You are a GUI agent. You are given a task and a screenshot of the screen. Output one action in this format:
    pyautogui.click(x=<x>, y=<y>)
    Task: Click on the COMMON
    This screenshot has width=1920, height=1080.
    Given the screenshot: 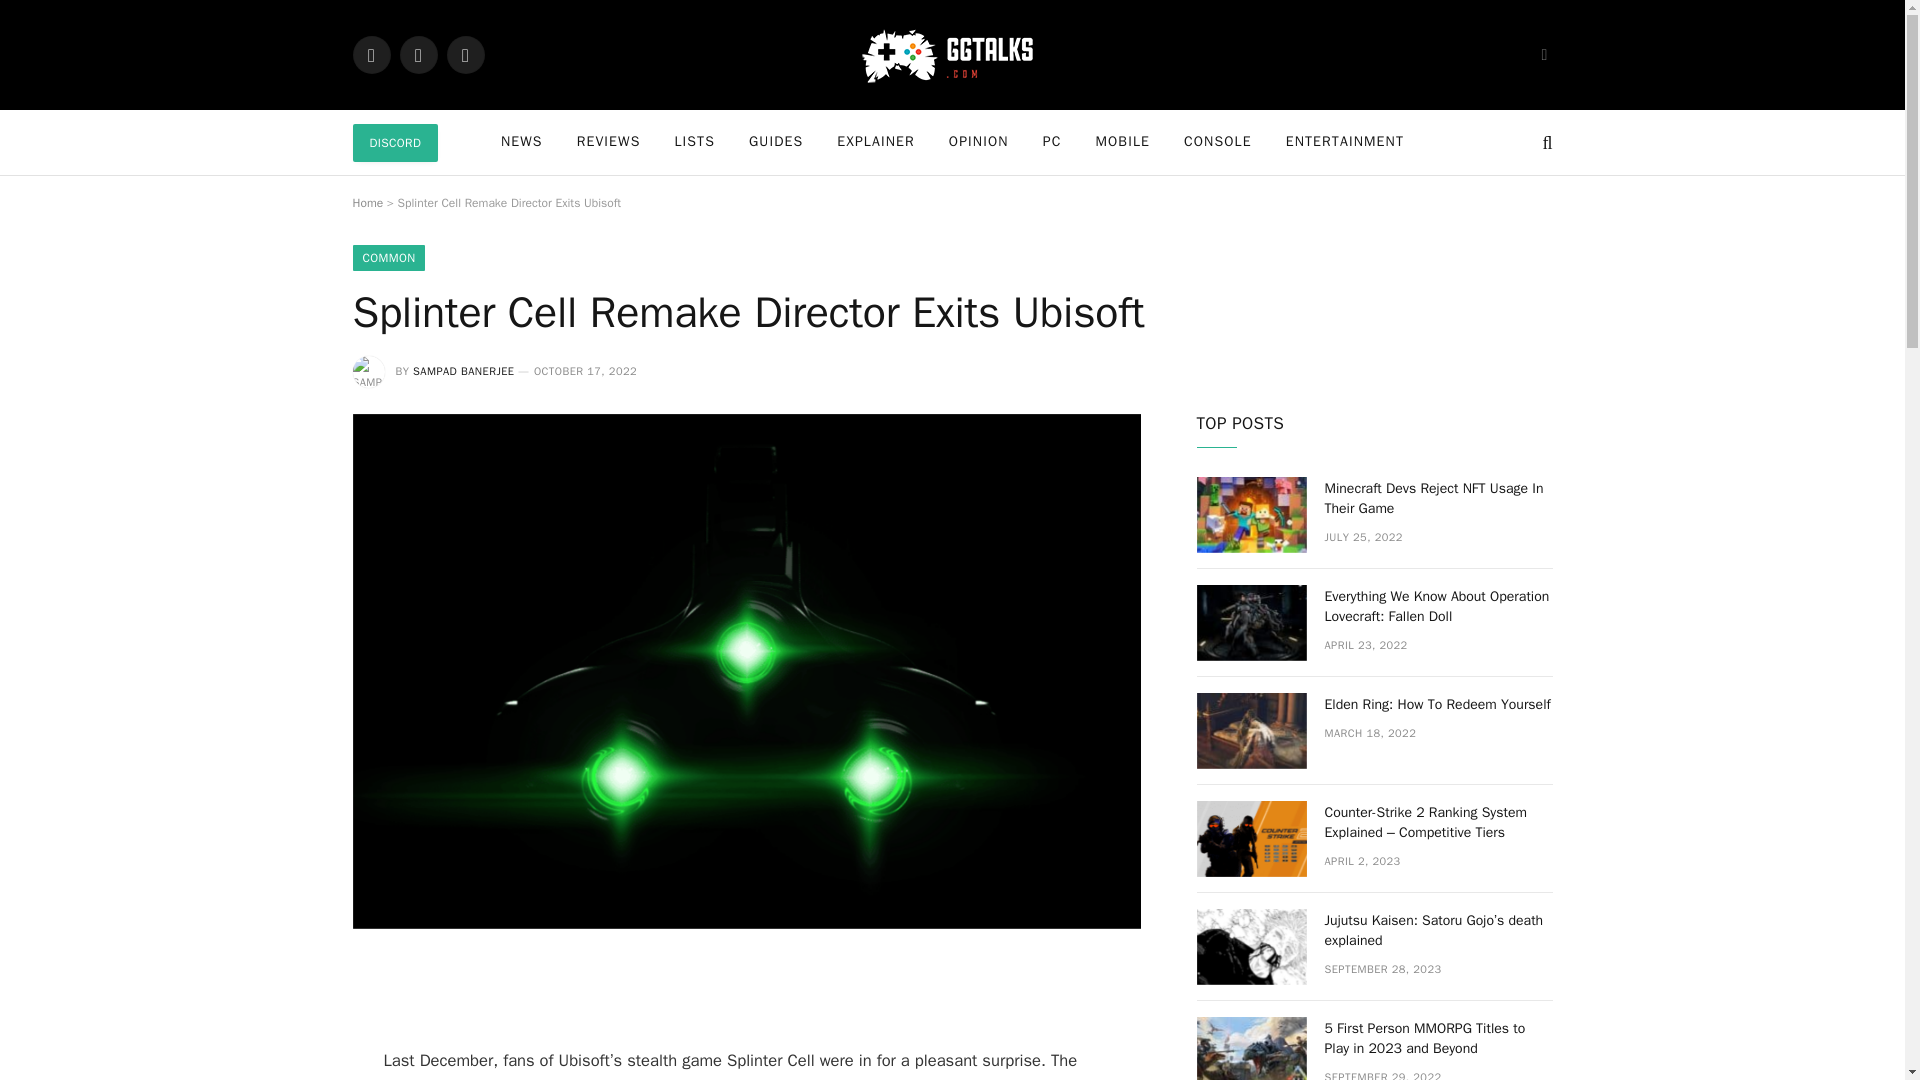 What is the action you would take?
    pyautogui.click(x=388, y=258)
    